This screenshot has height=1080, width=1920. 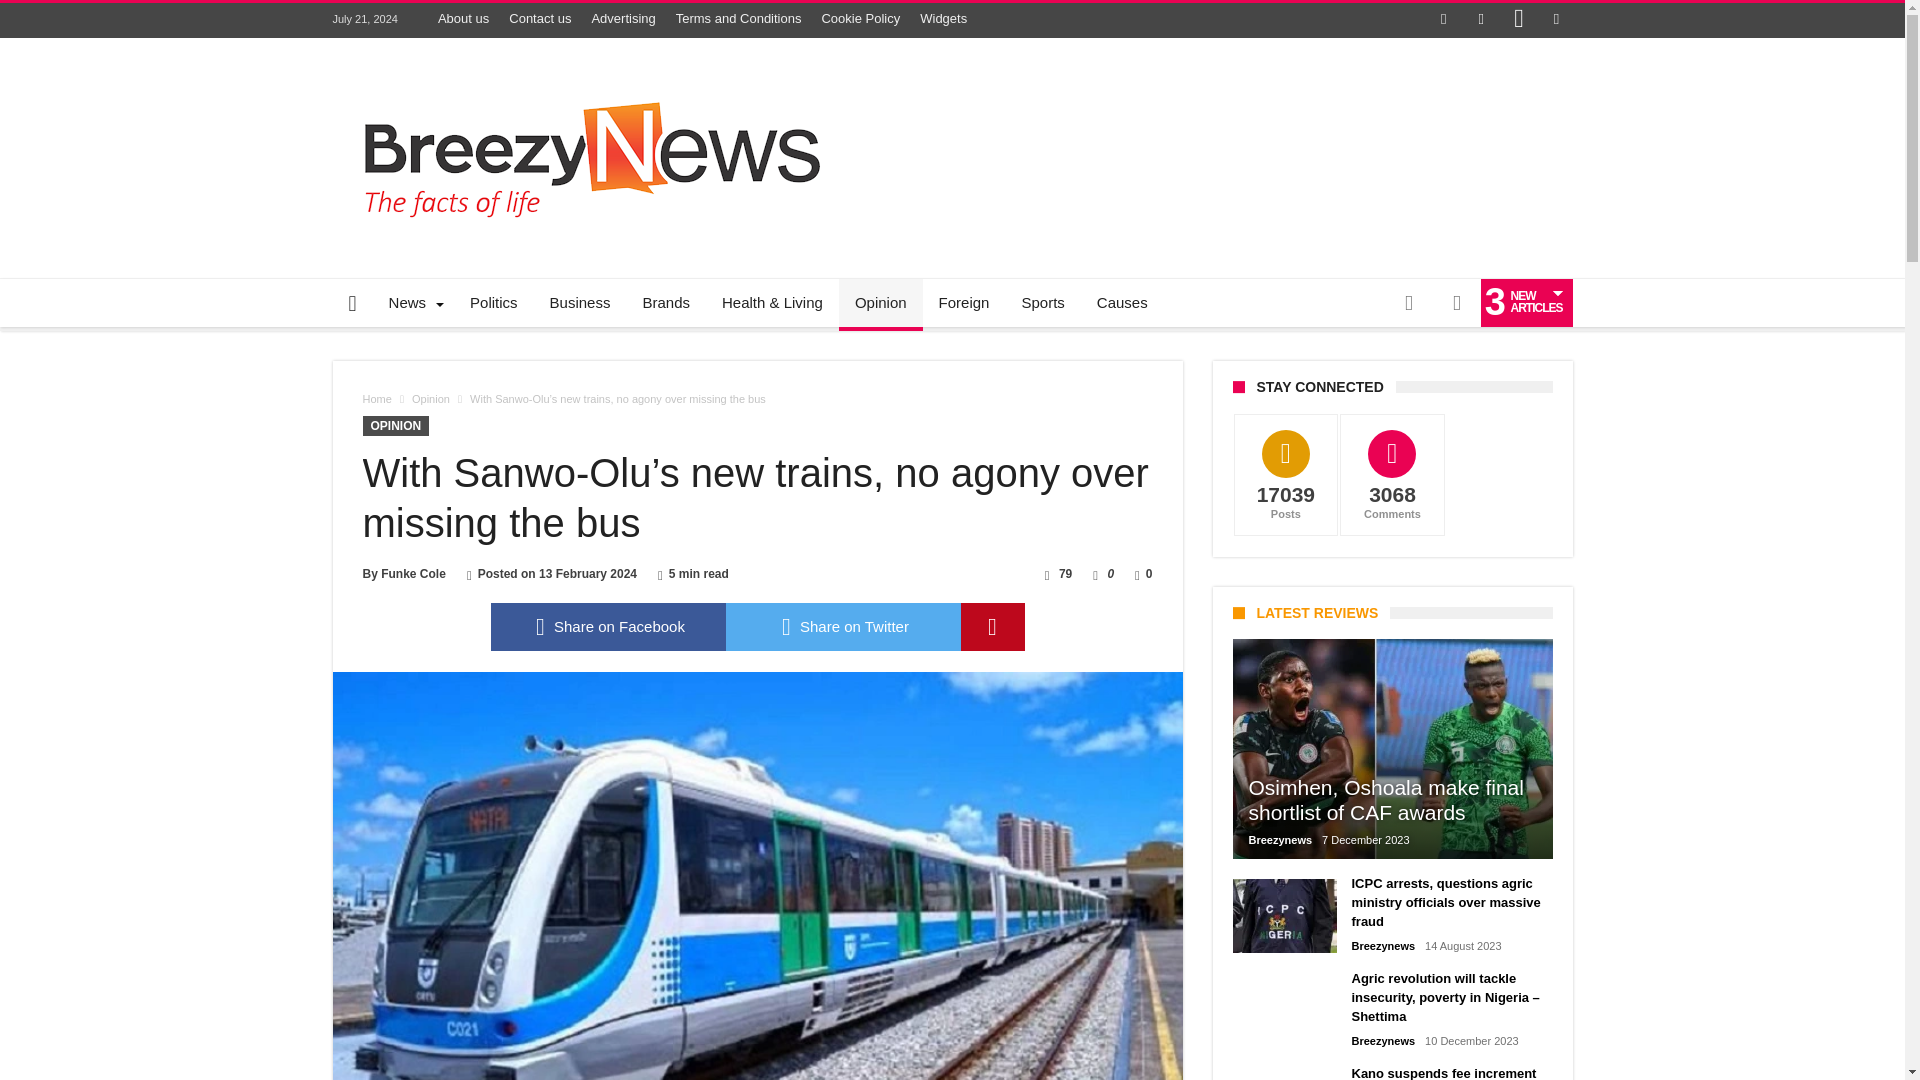 I want to click on Facebook, so click(x=1444, y=20).